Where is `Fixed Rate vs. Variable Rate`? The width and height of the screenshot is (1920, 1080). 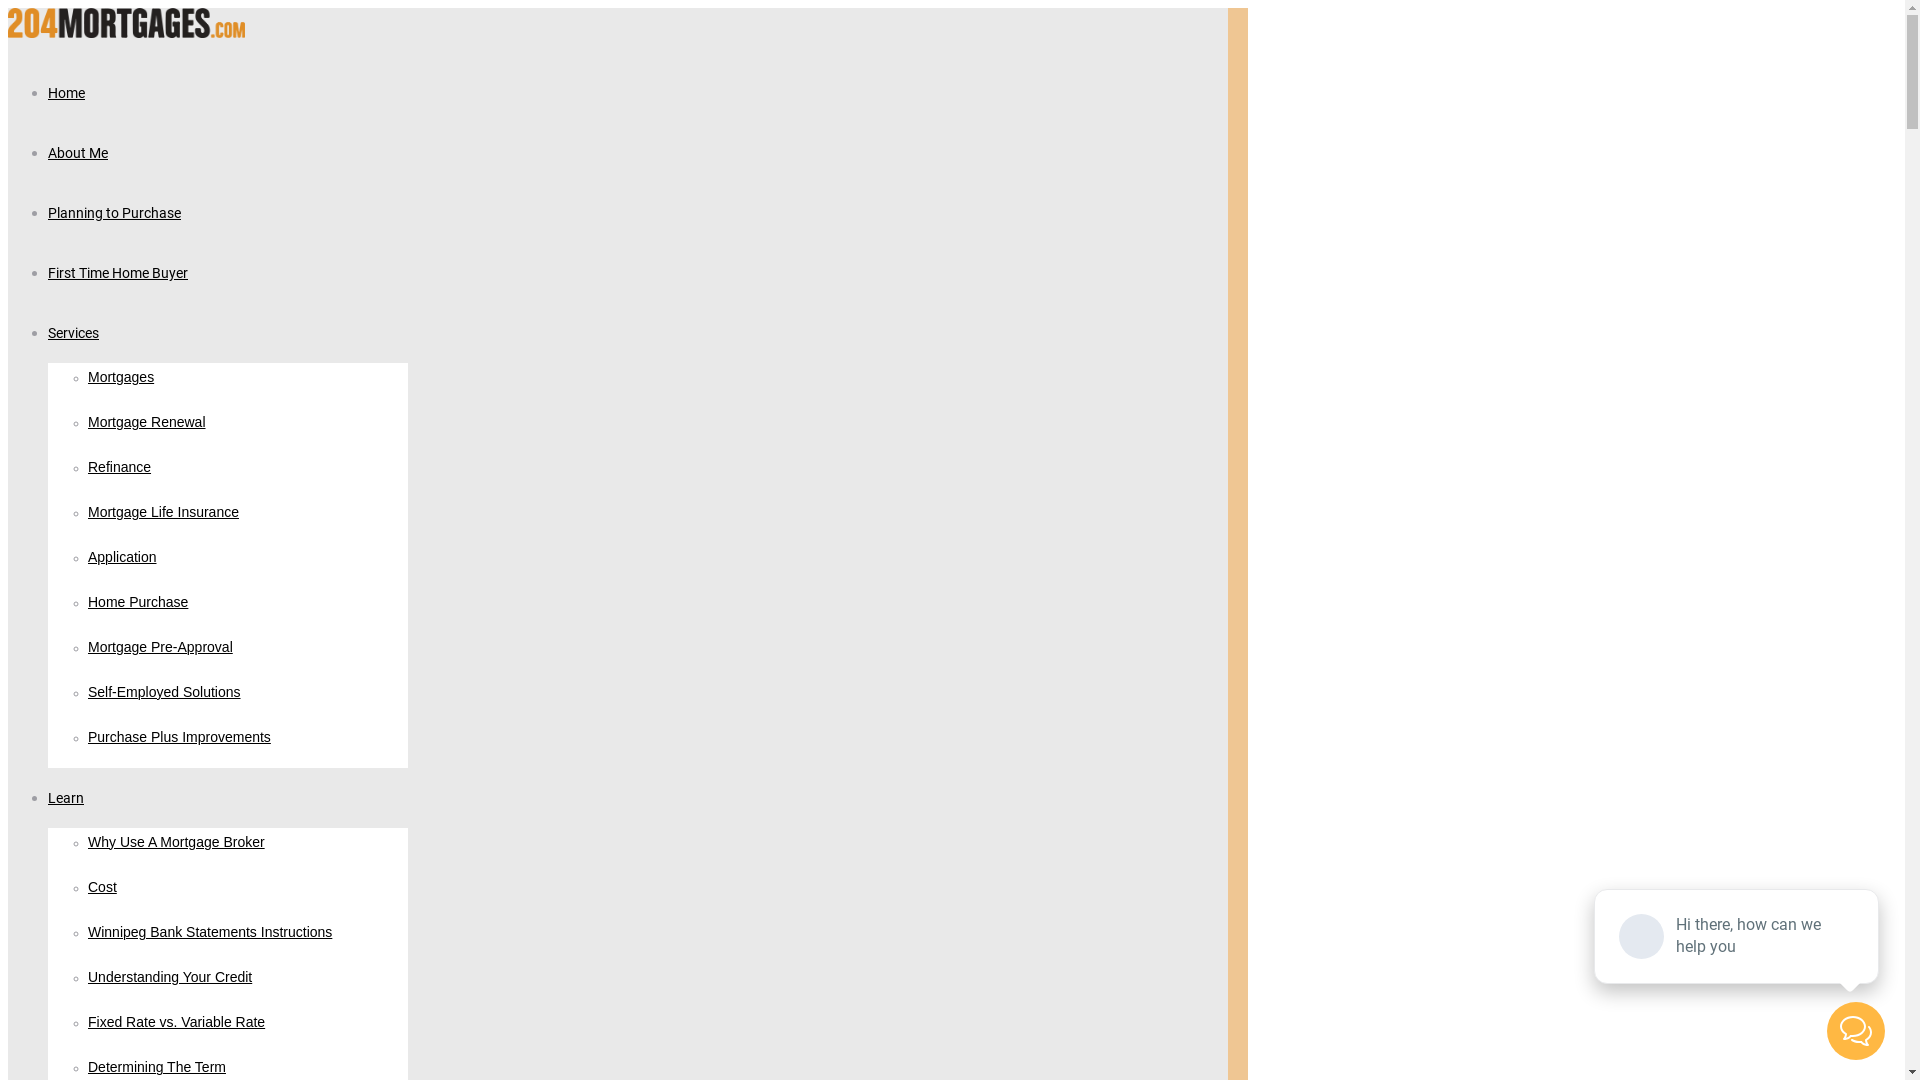
Fixed Rate vs. Variable Rate is located at coordinates (176, 1023).